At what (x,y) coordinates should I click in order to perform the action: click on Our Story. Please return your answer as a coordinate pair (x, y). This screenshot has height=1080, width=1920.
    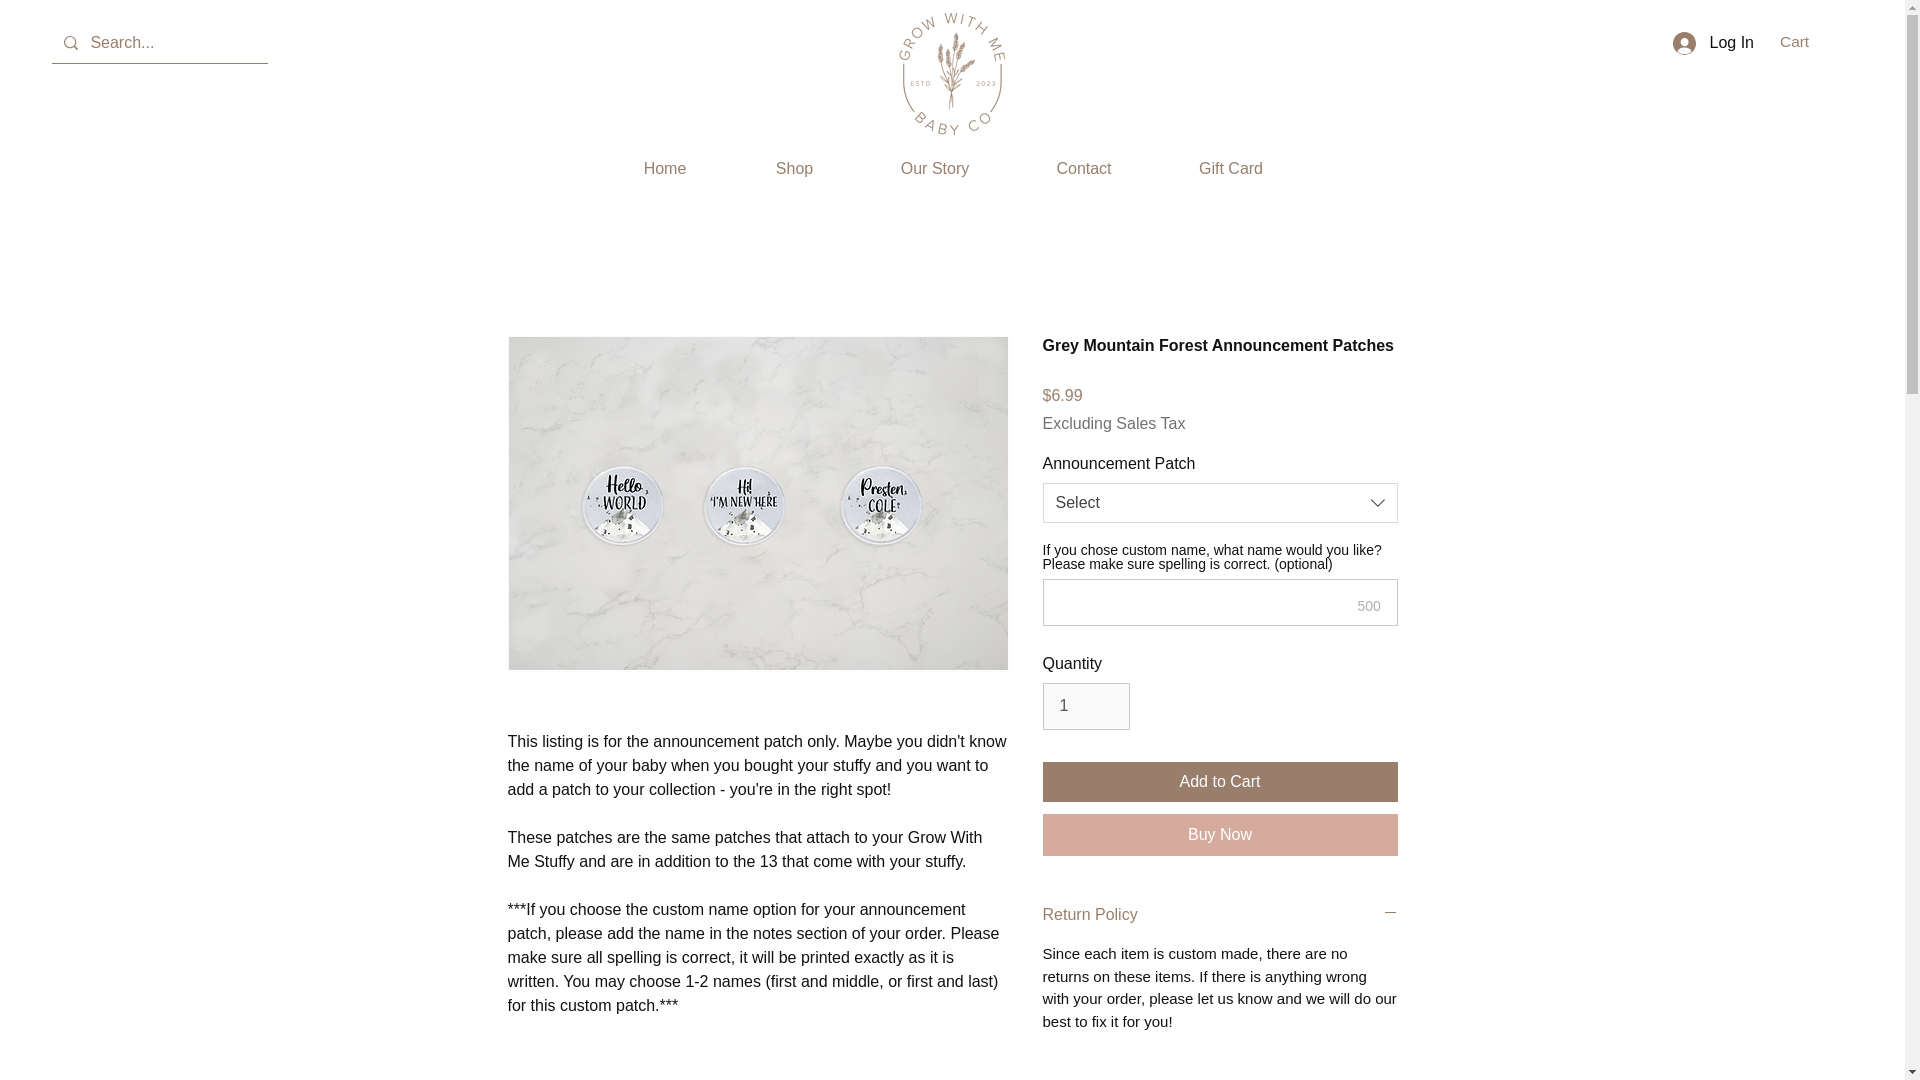
    Looking at the image, I should click on (936, 168).